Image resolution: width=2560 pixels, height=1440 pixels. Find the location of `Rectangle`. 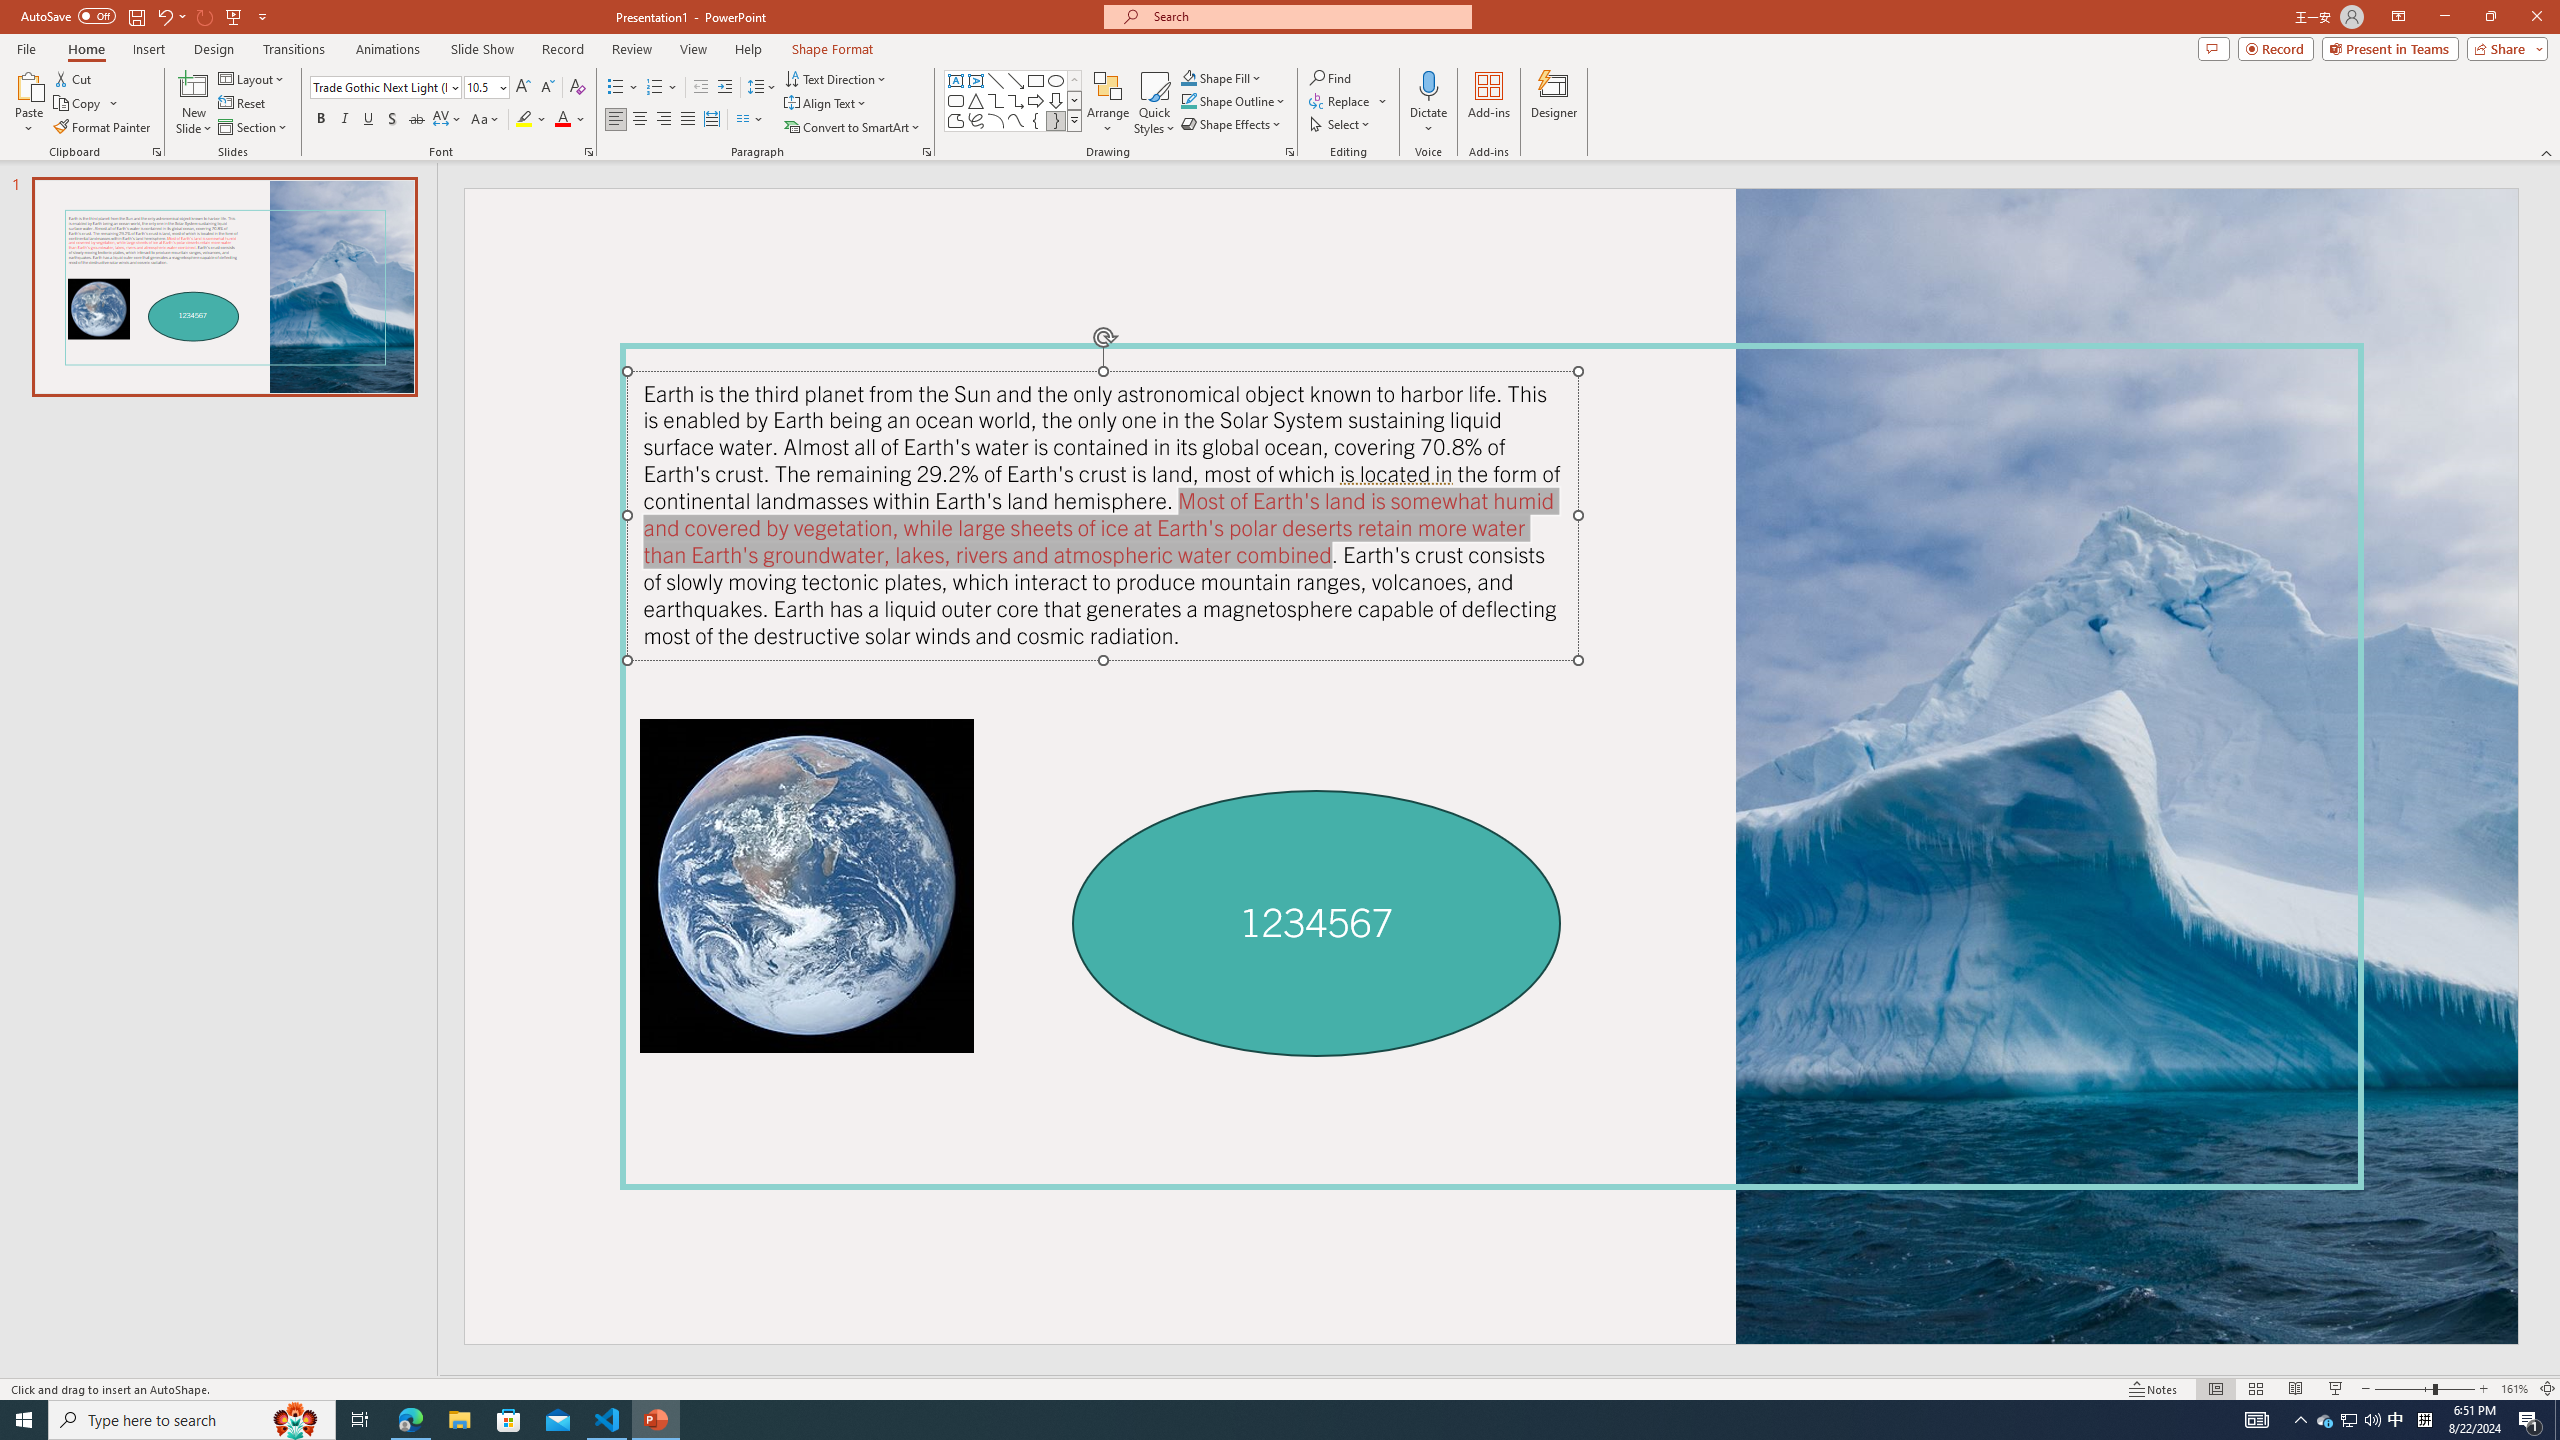

Rectangle is located at coordinates (1036, 80).